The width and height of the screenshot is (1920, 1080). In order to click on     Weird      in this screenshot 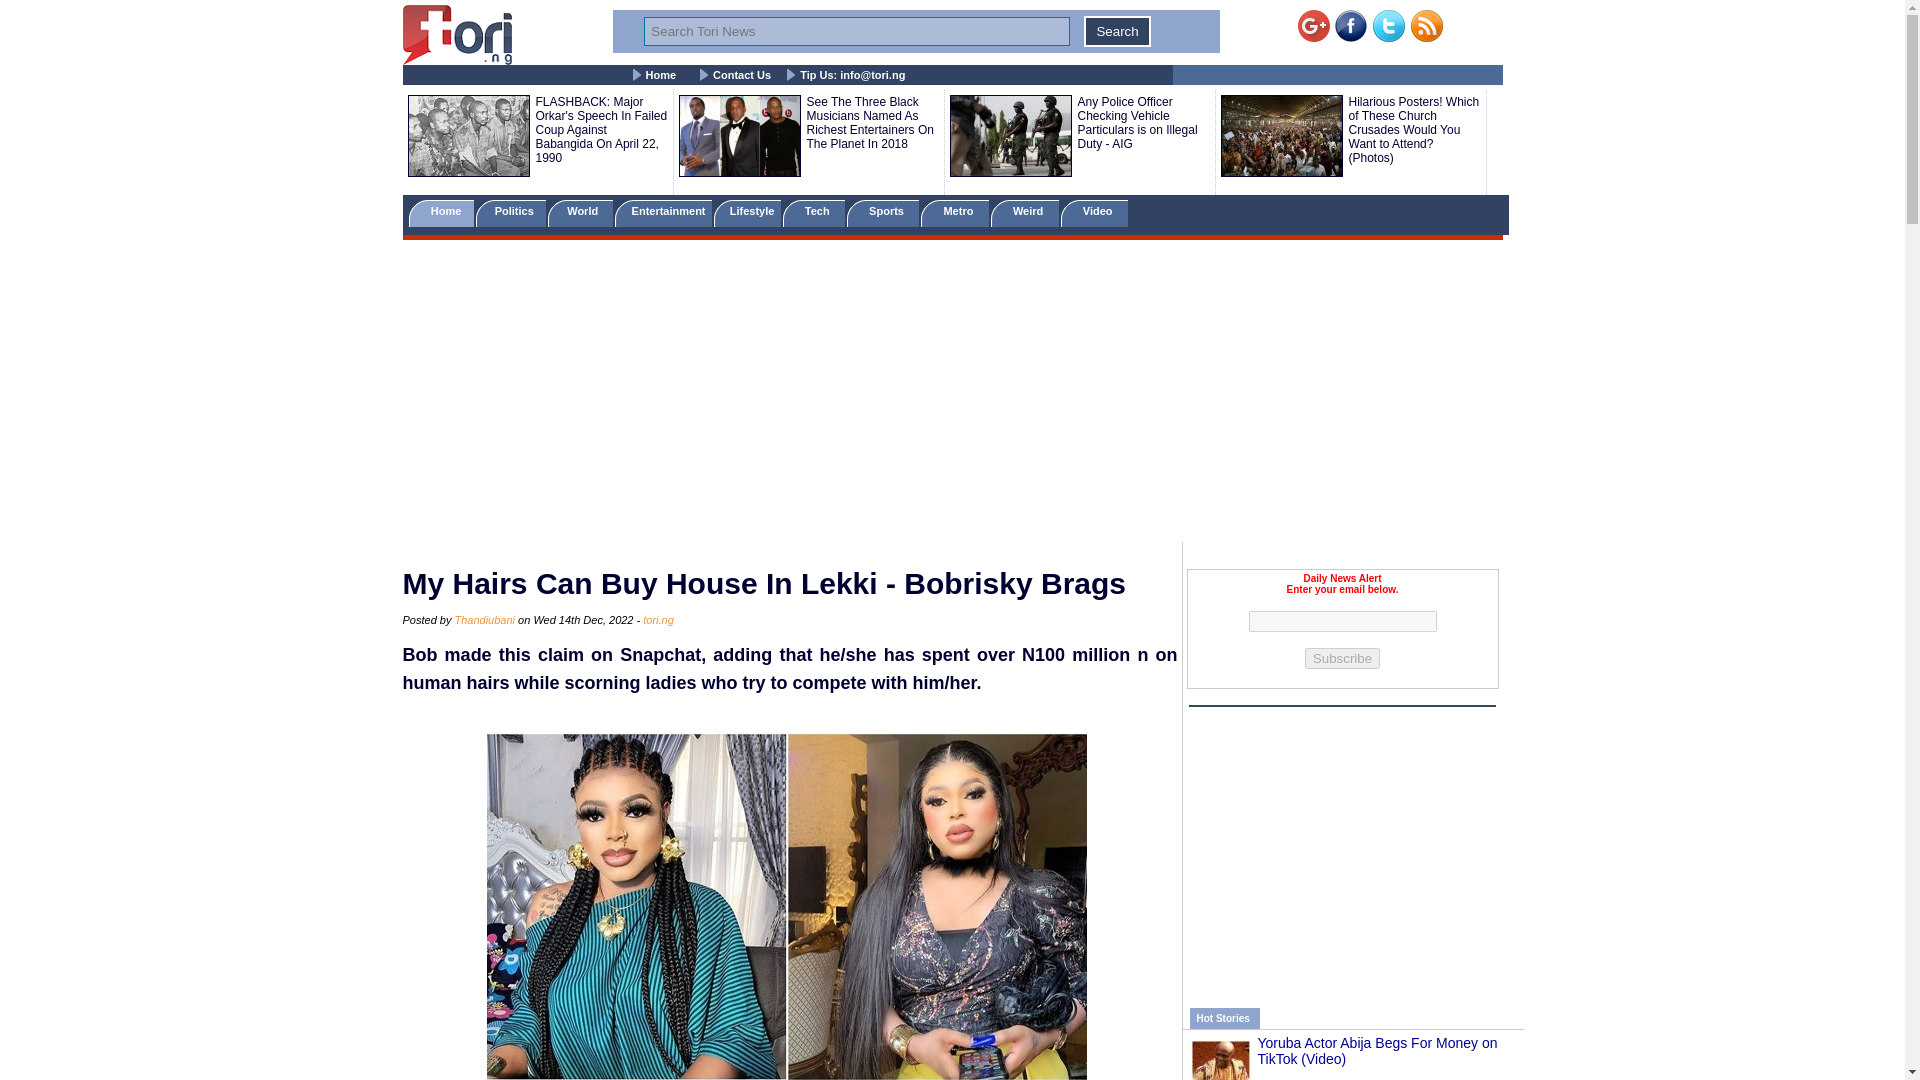, I will do `click(1024, 212)`.